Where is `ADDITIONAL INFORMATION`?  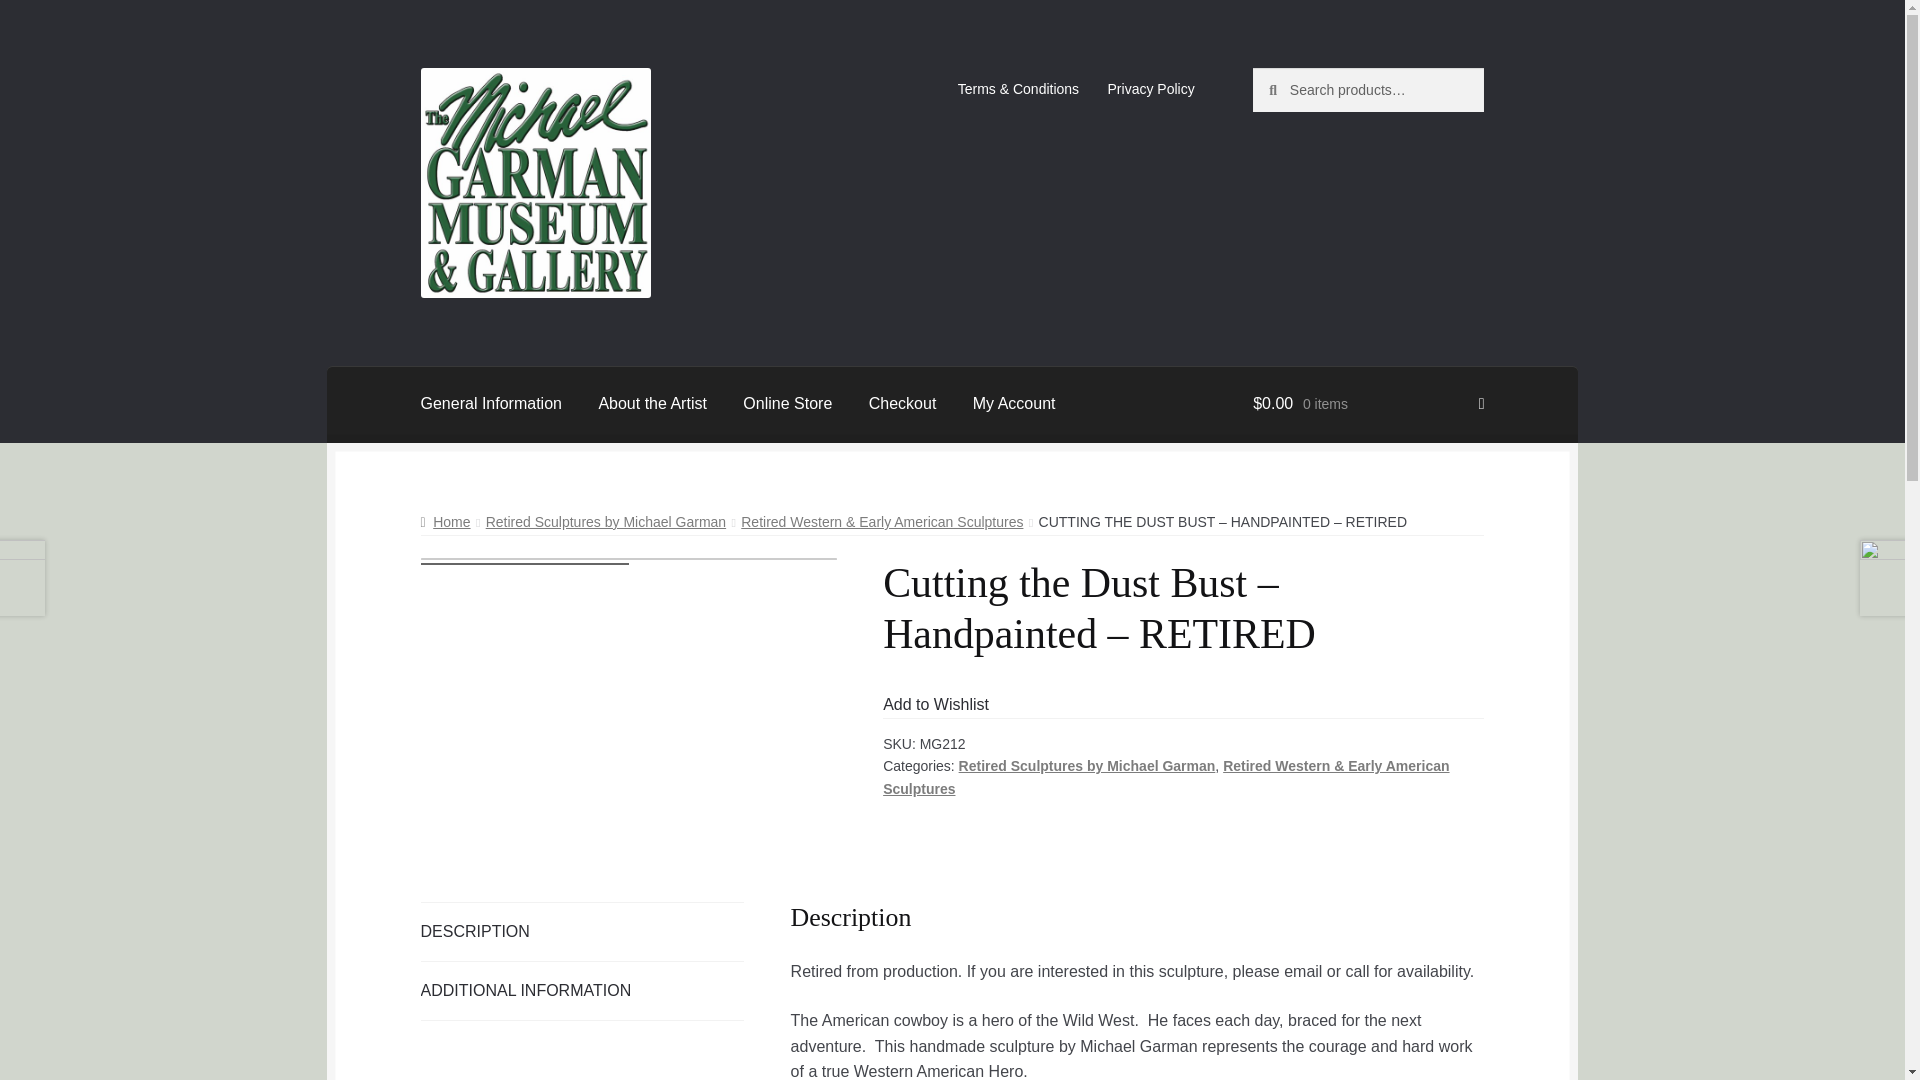 ADDITIONAL INFORMATION is located at coordinates (582, 990).